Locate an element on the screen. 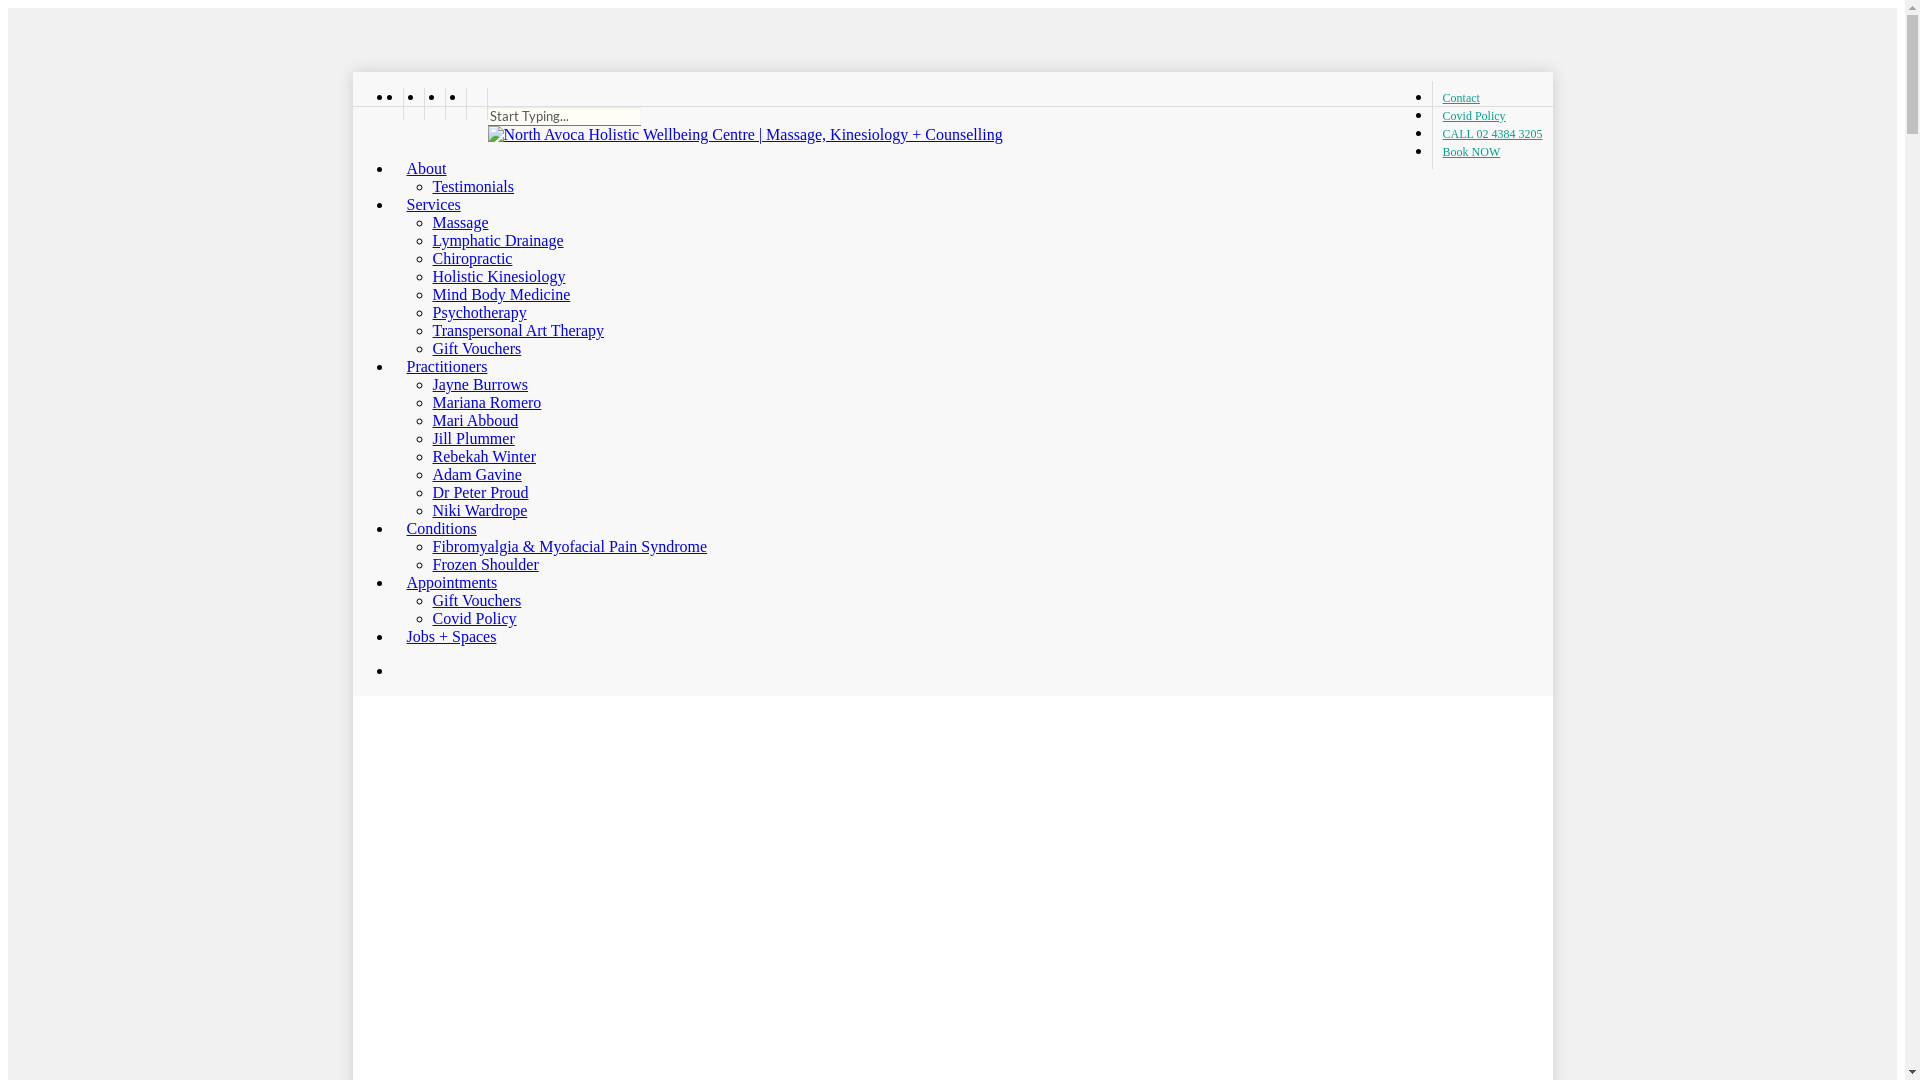  Frozen Shoulder is located at coordinates (485, 564).